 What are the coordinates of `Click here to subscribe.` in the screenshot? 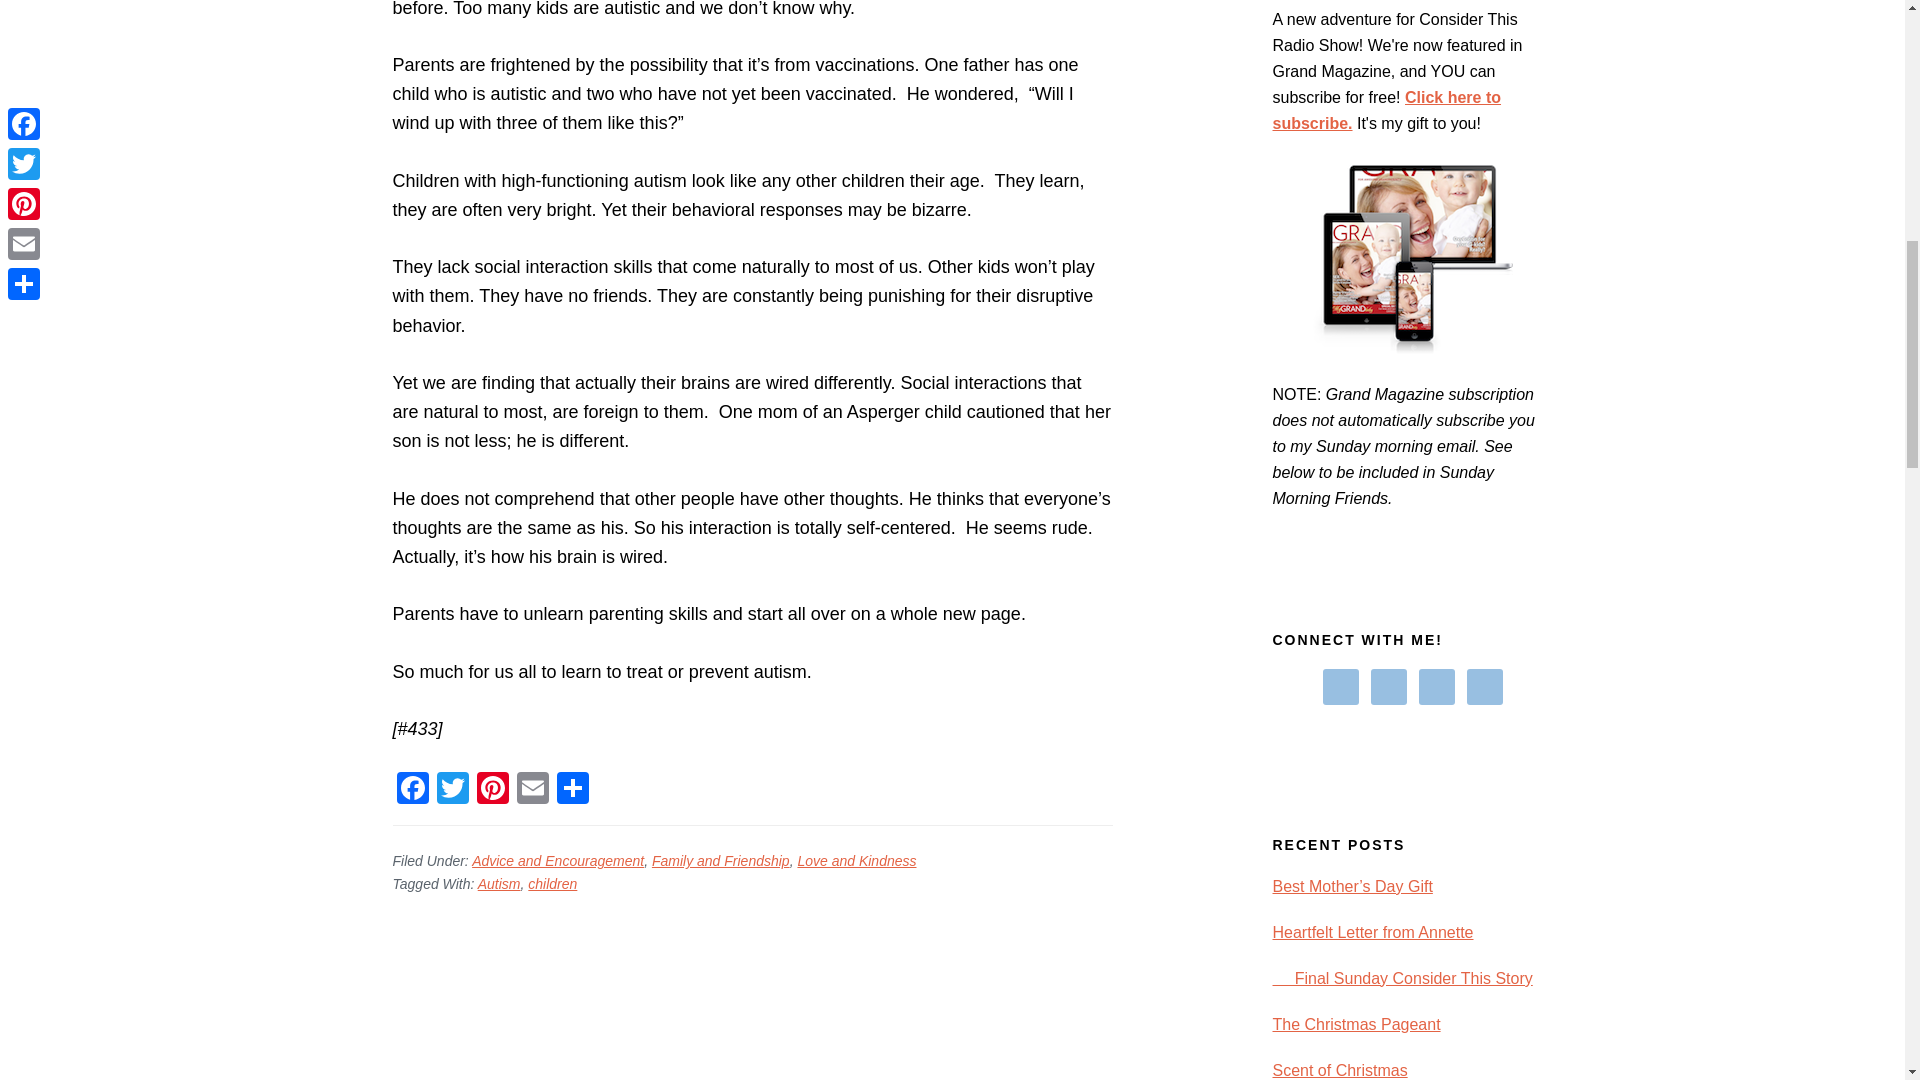 It's located at (1386, 110).